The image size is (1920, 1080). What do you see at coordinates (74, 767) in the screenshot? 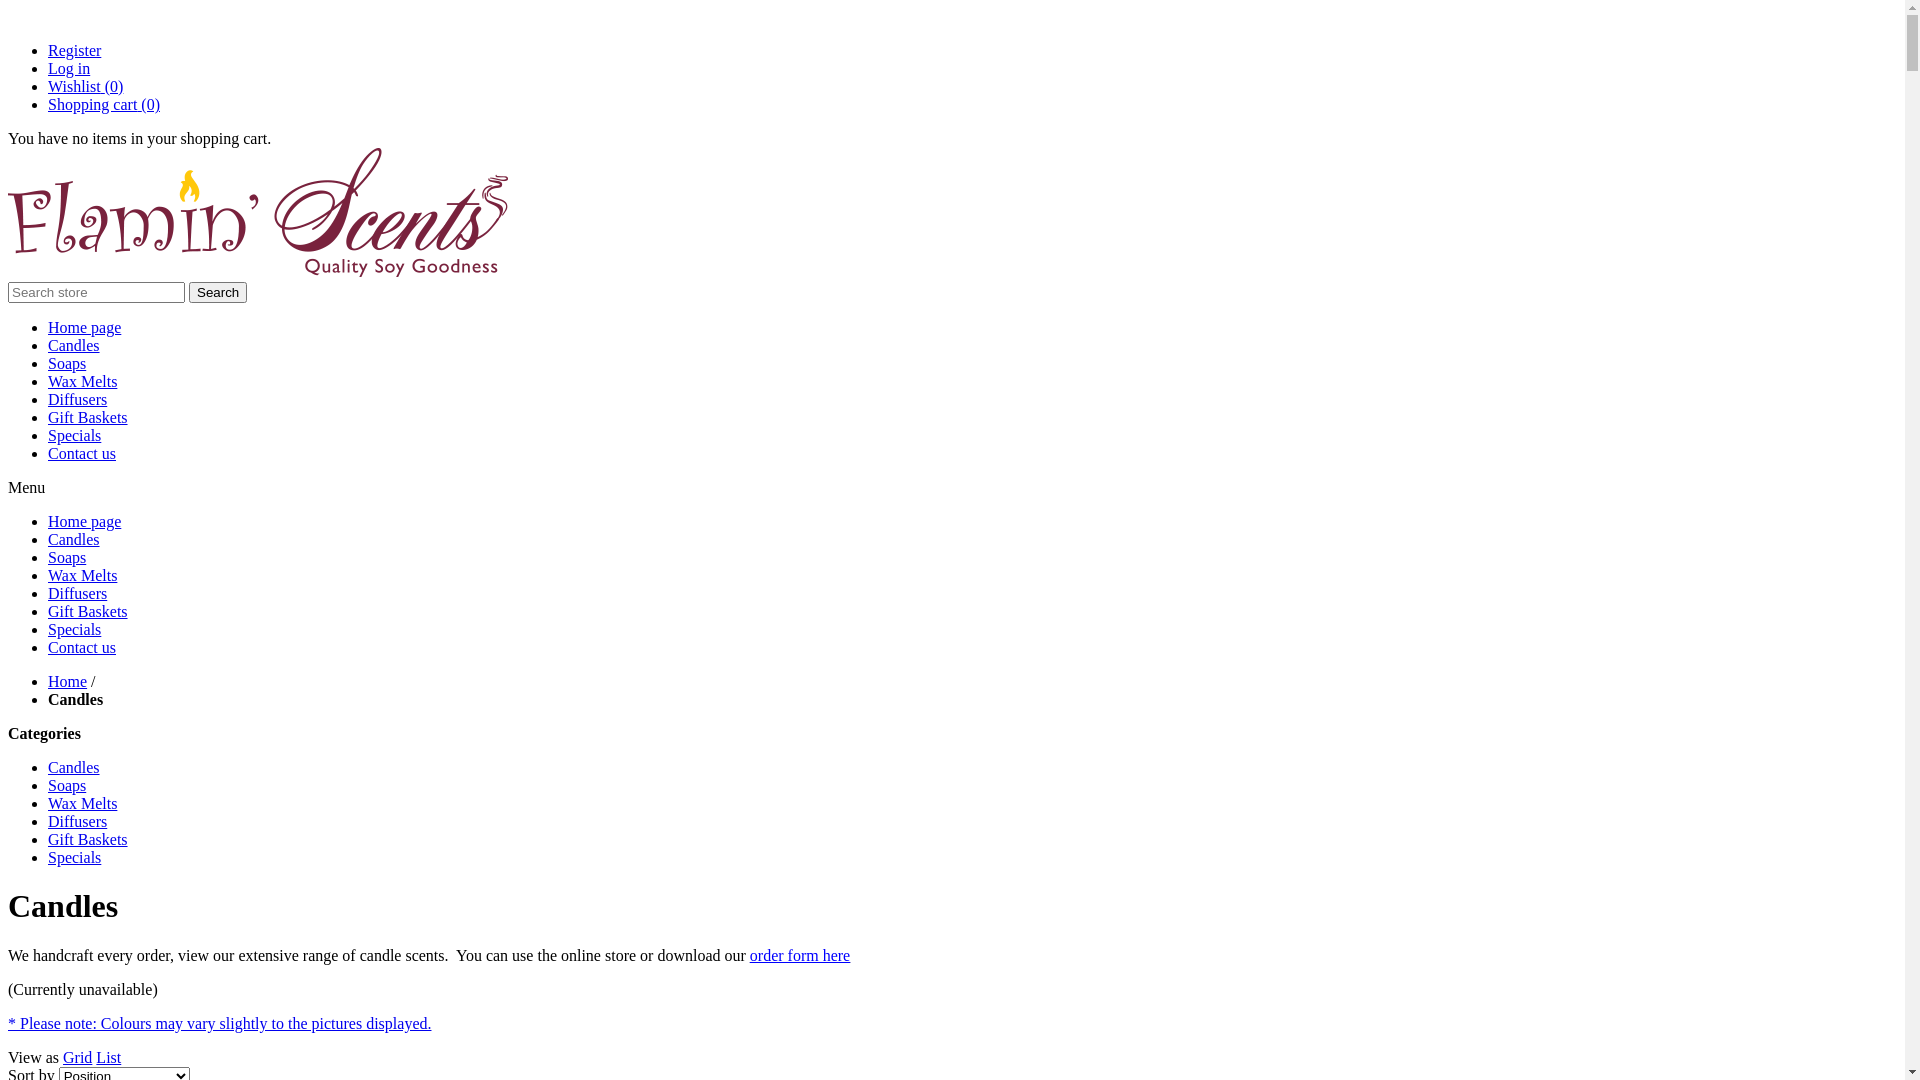
I see `Candles` at bounding box center [74, 767].